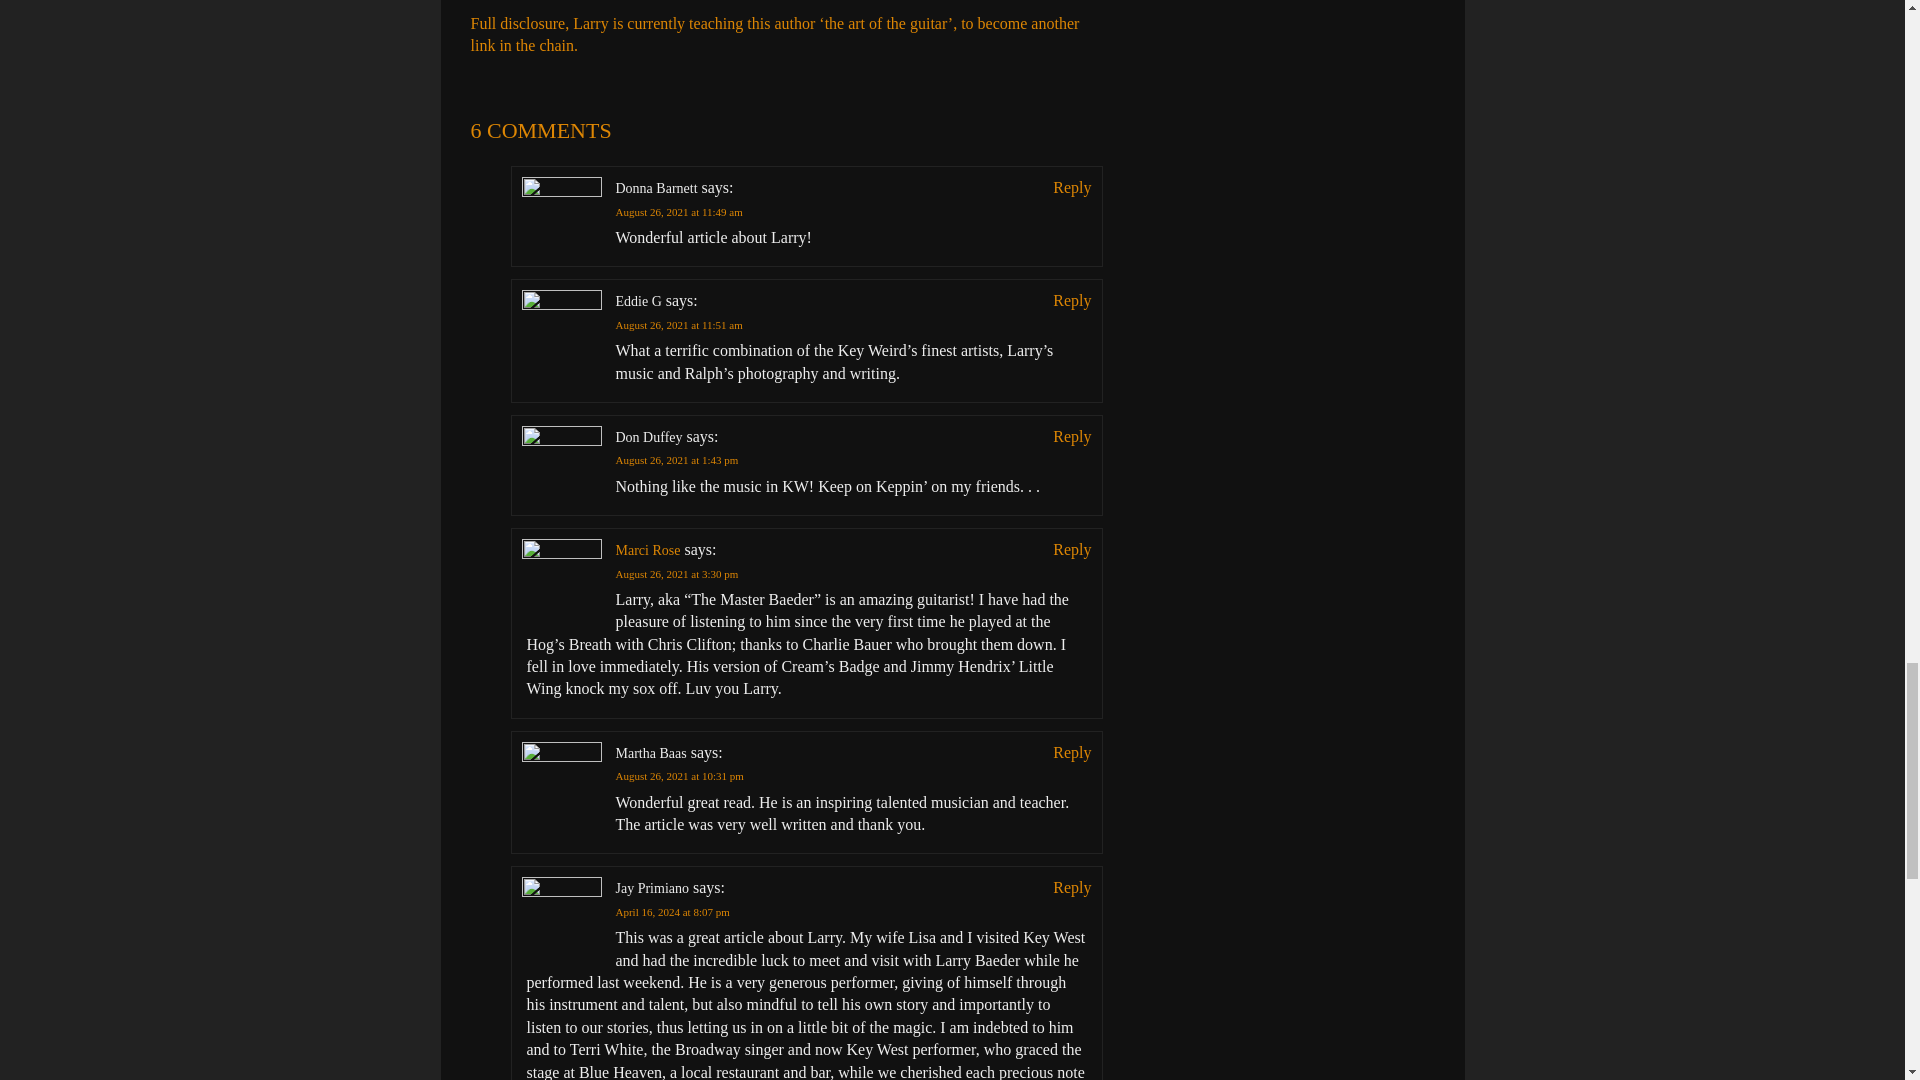  I want to click on April 16, 2024 at 8:07 pm, so click(672, 912).